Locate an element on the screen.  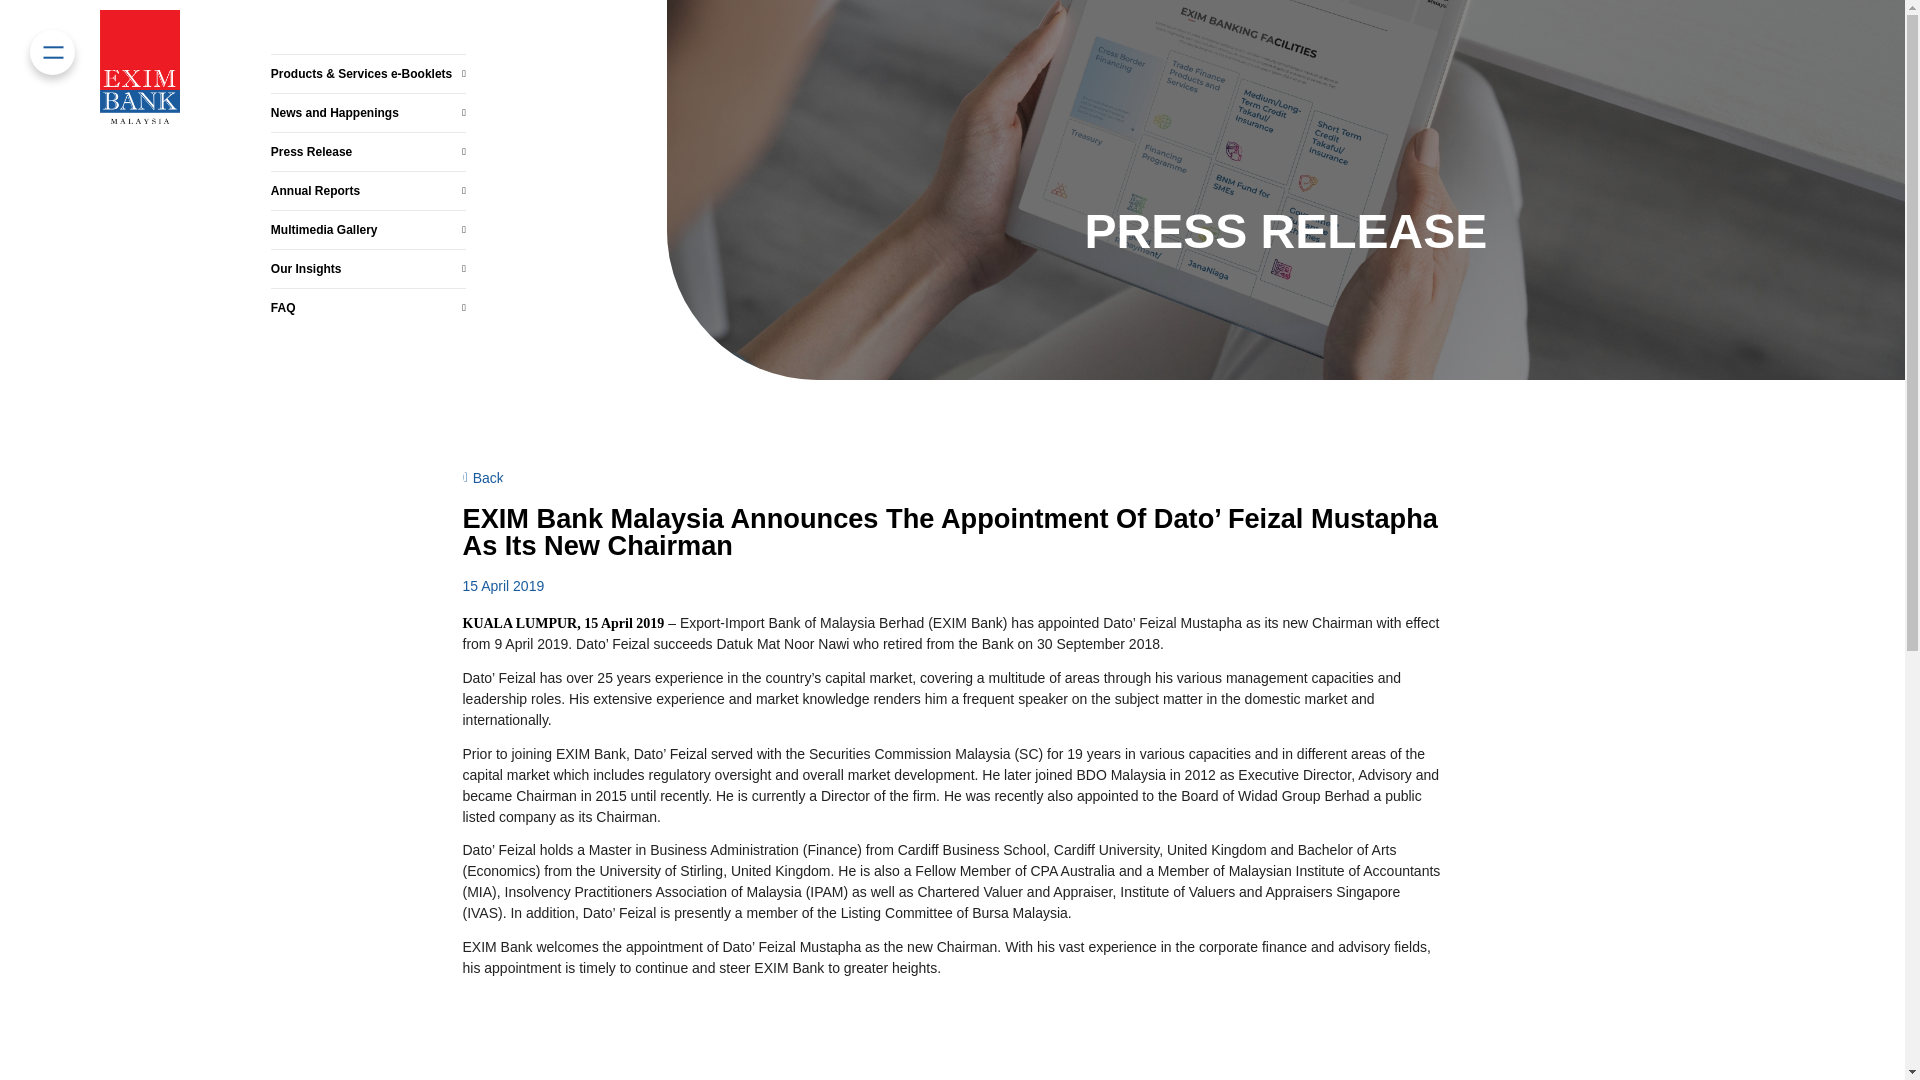
News and Happenings is located at coordinates (368, 82).